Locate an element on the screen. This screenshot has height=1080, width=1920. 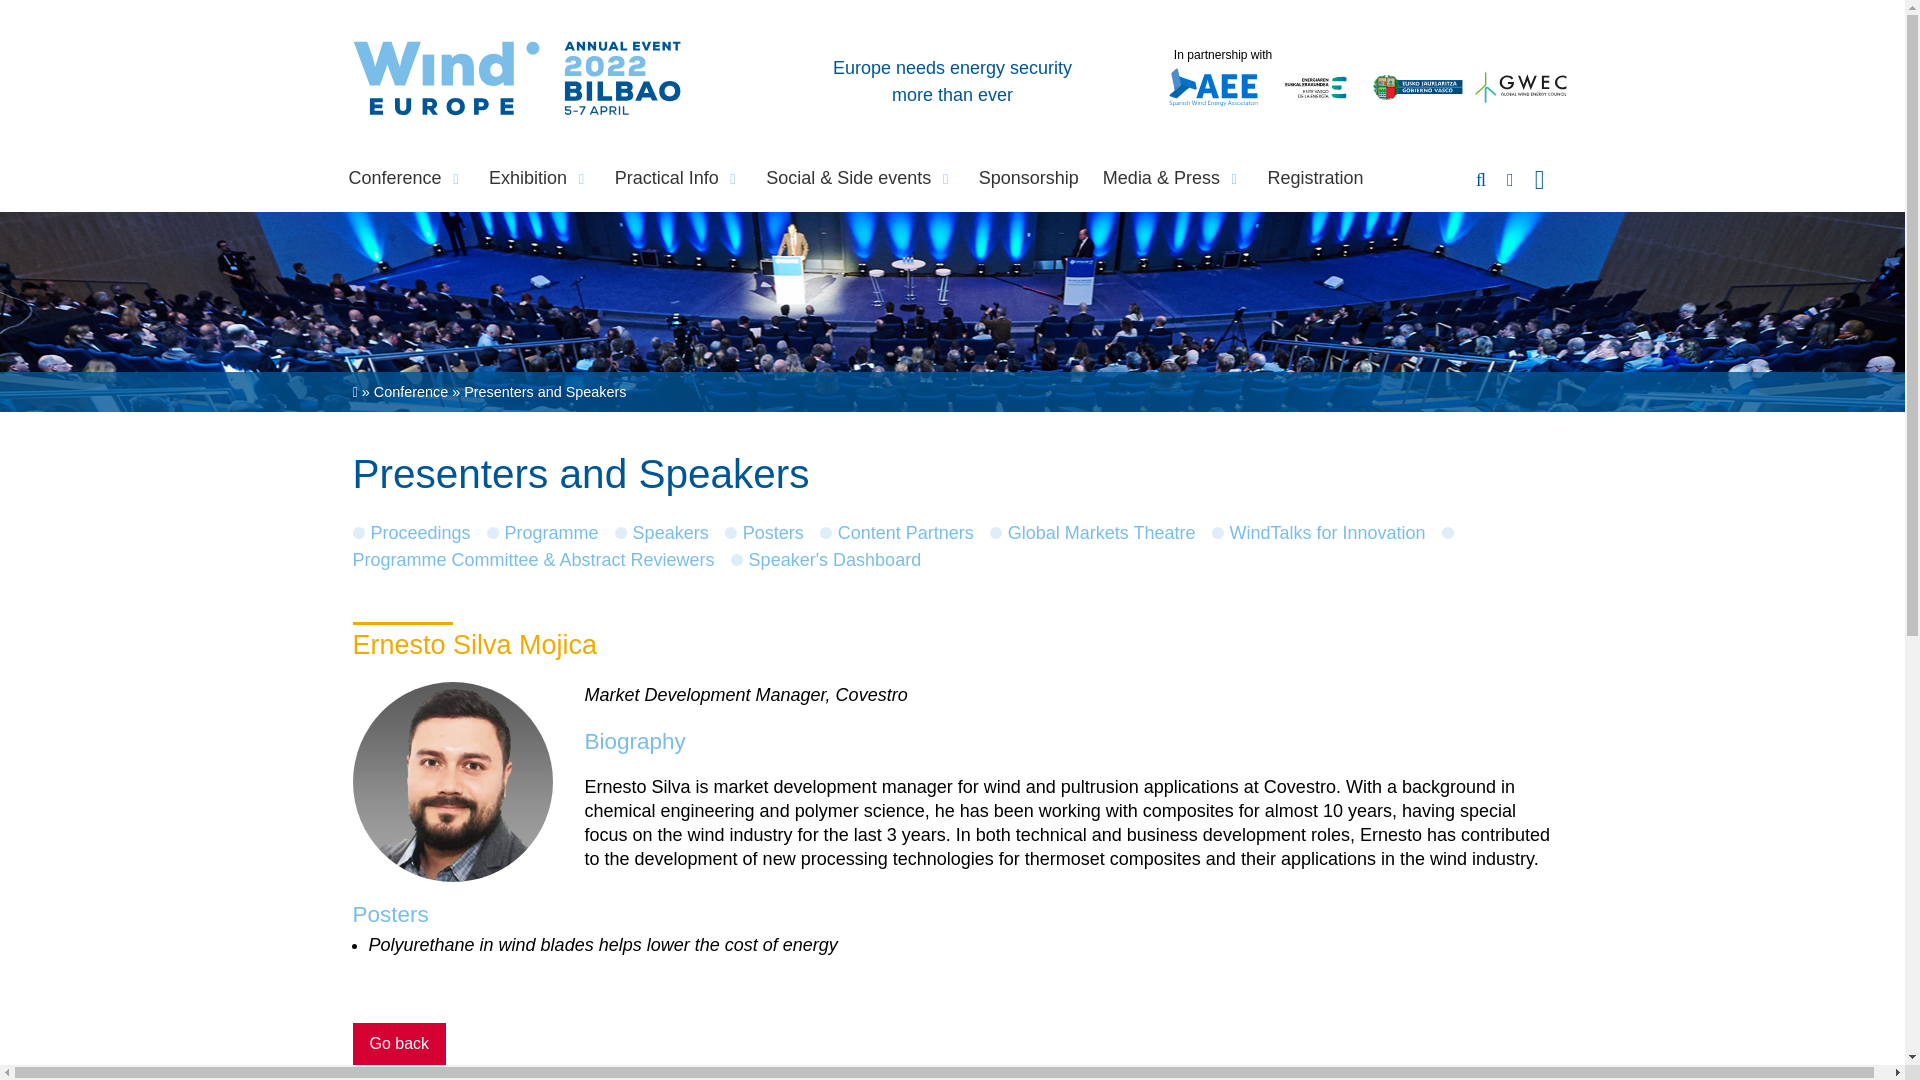
Visit the Basque Government website is located at coordinates (1418, 104).